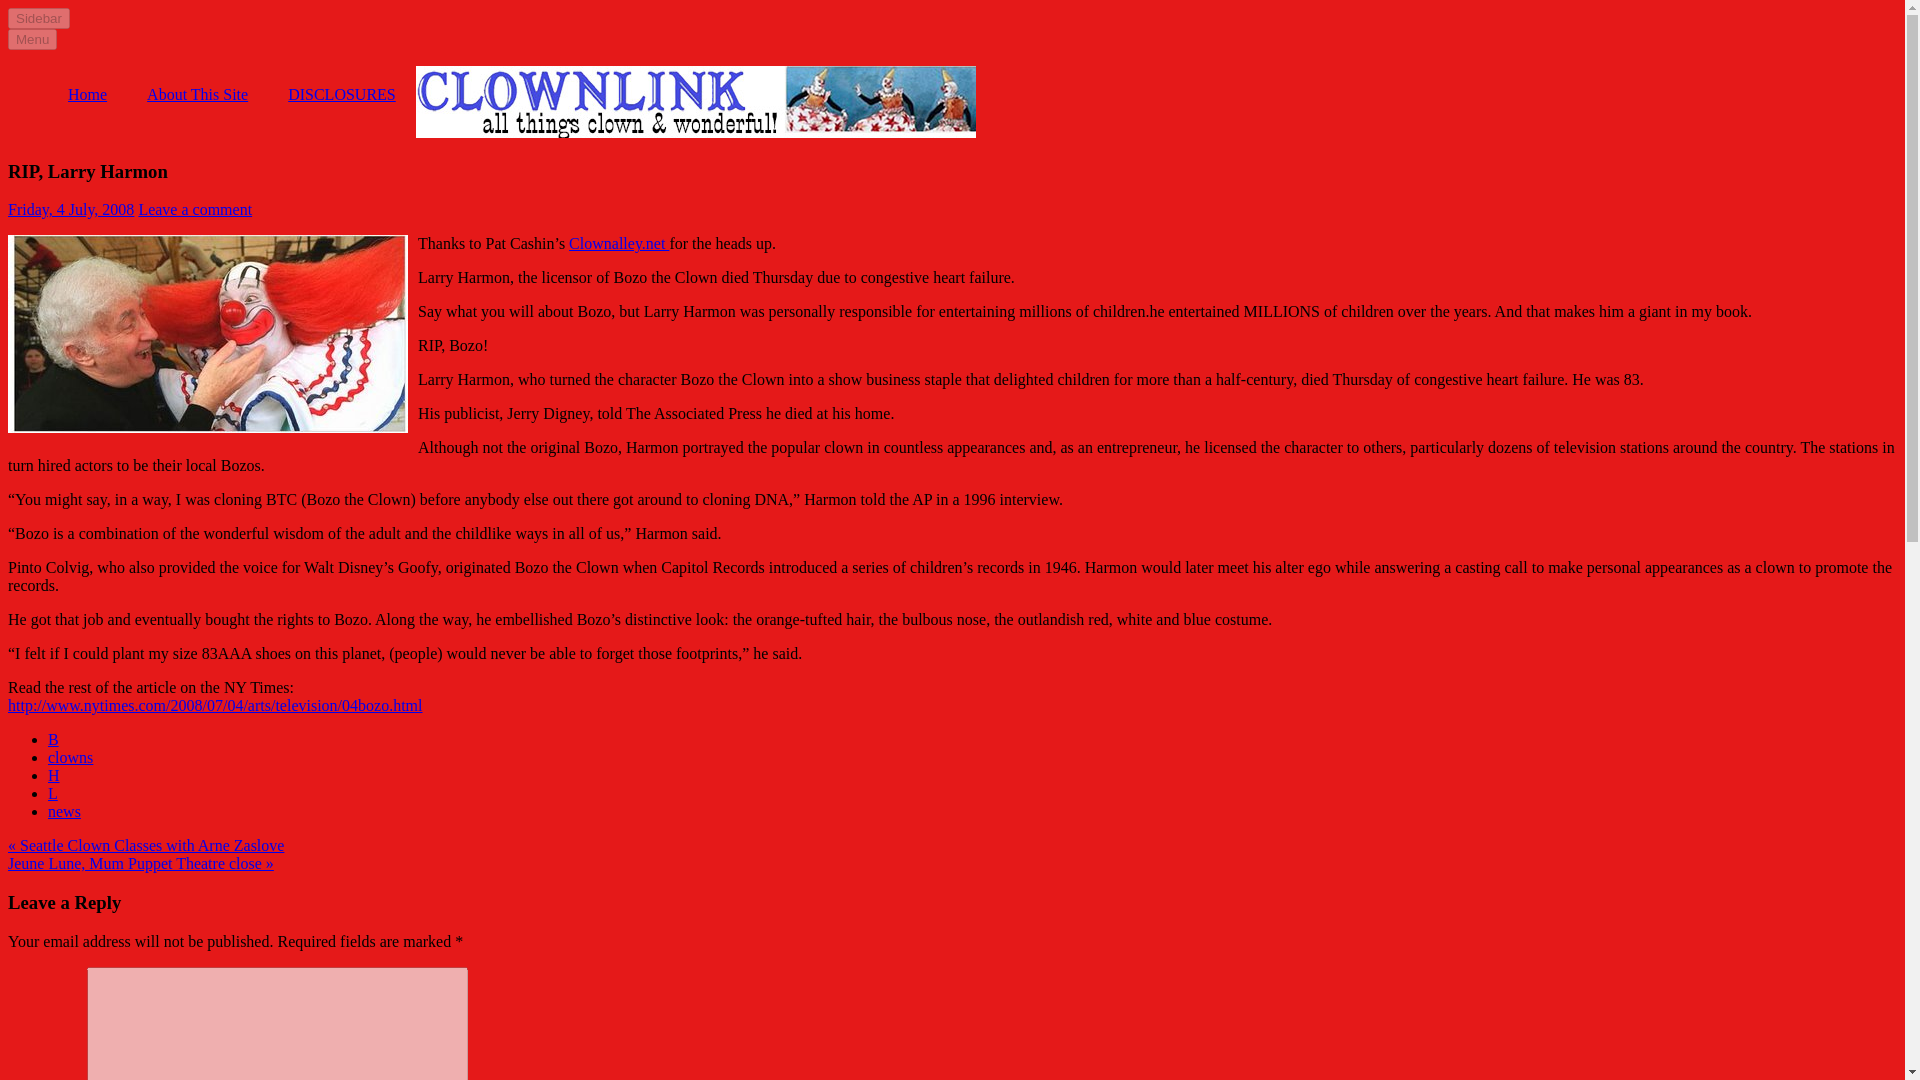 This screenshot has height=1080, width=1920. Describe the element at coordinates (32, 39) in the screenshot. I see `Menu` at that location.